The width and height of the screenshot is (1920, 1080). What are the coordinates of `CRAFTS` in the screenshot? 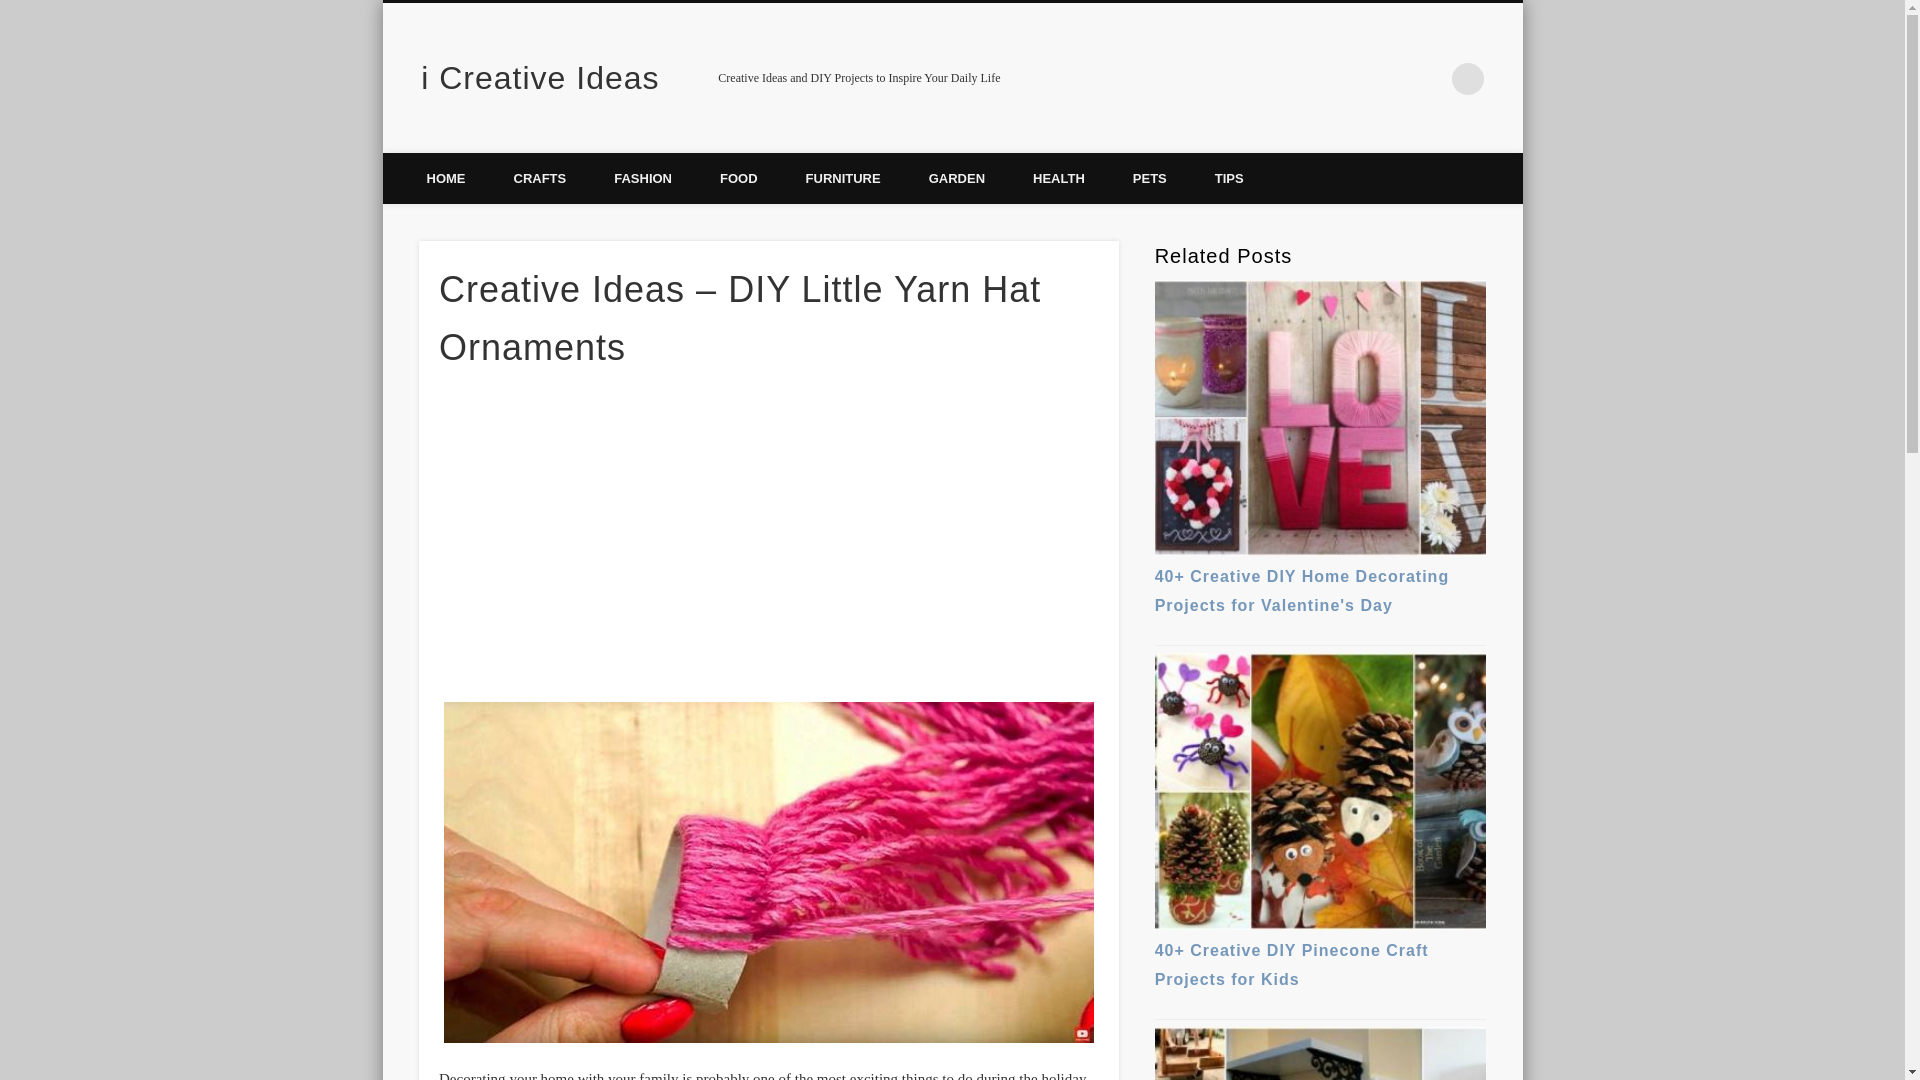 It's located at (540, 178).